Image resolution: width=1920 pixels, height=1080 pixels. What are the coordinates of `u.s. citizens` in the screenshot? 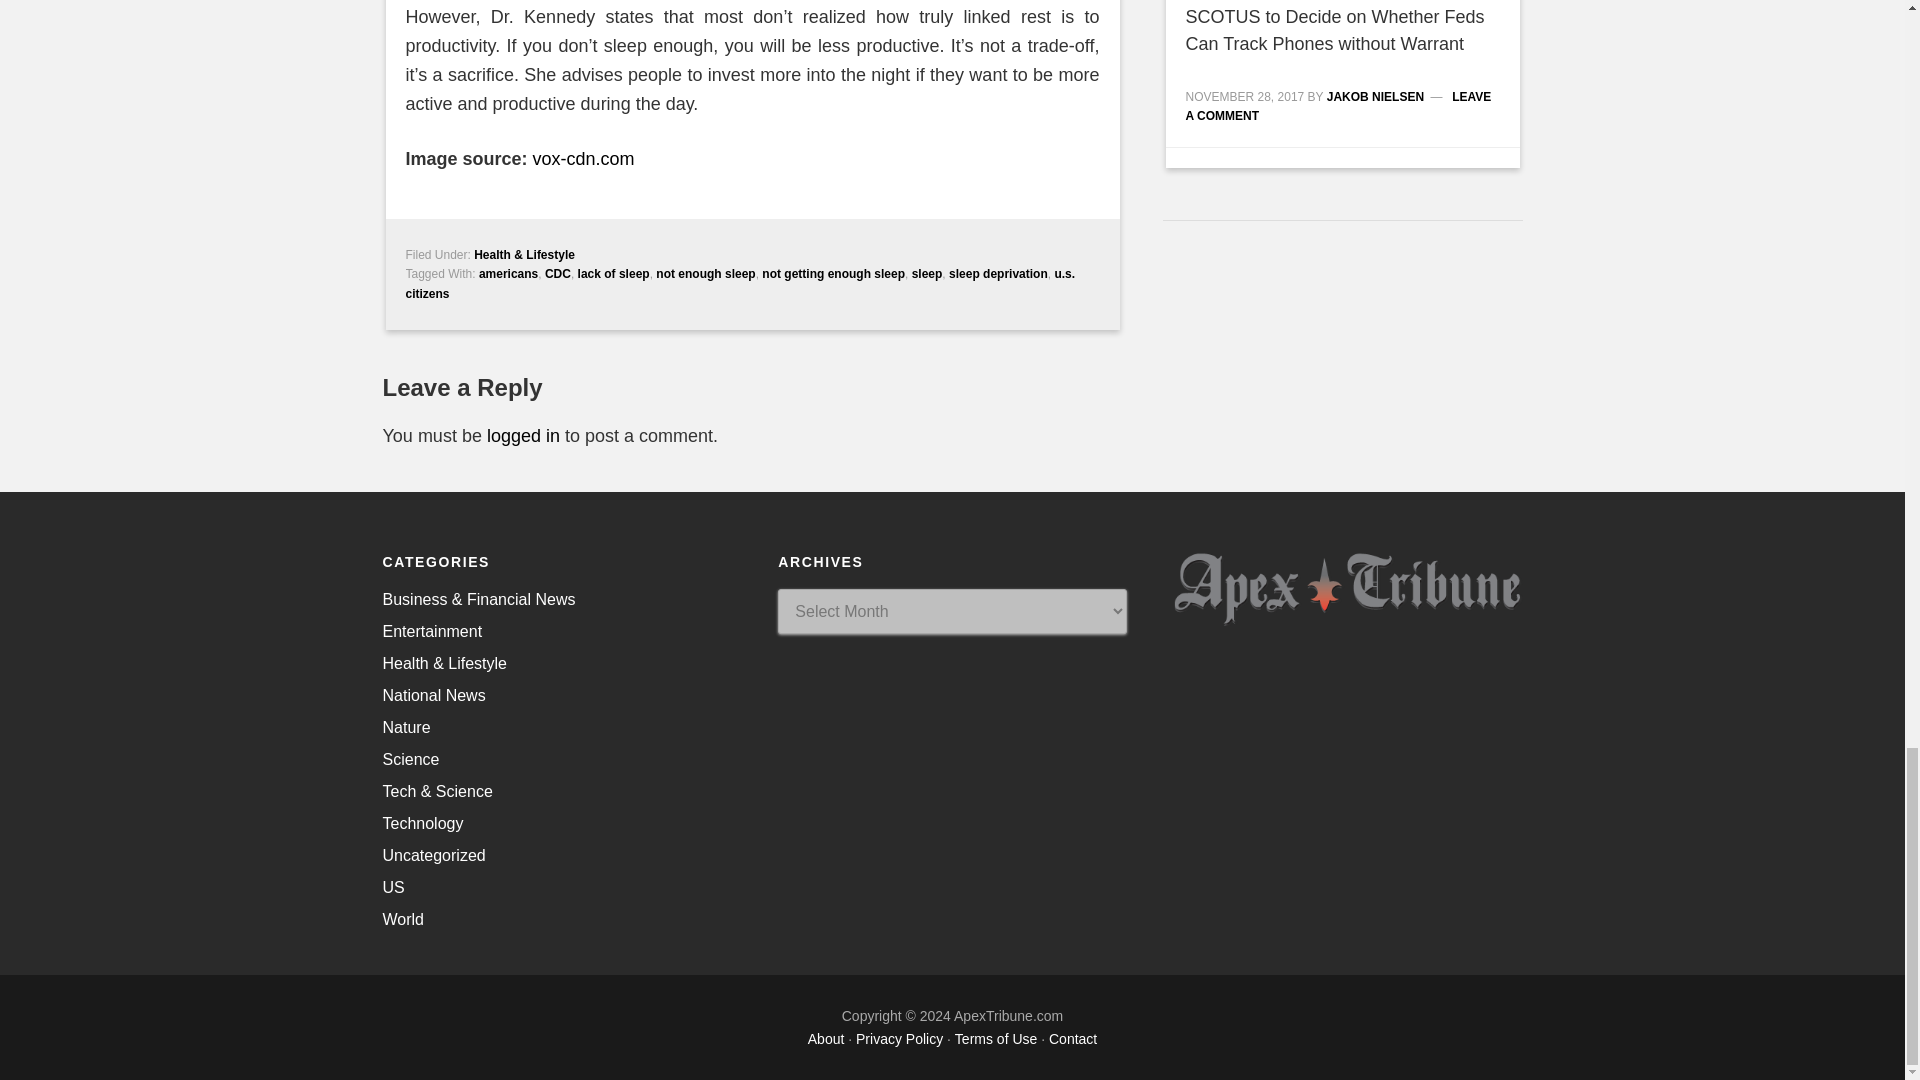 It's located at (740, 284).